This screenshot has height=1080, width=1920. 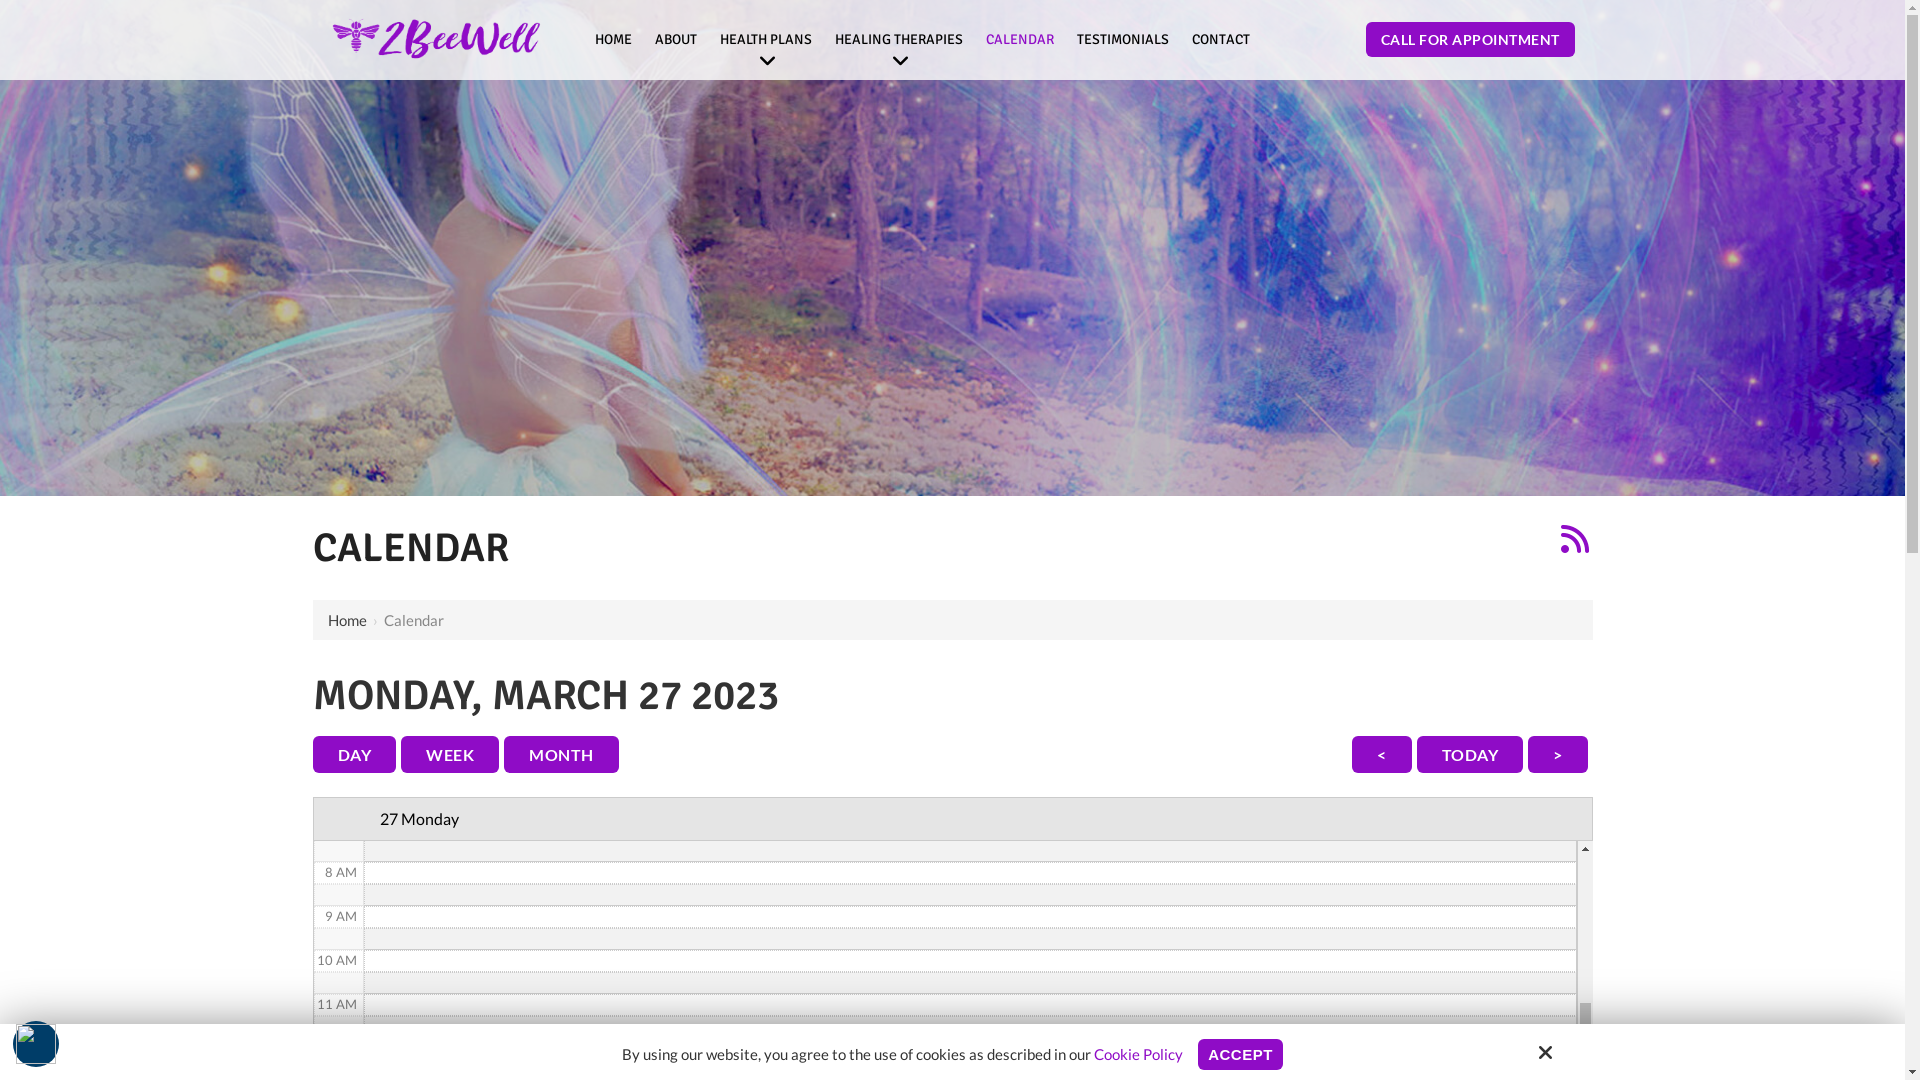 What do you see at coordinates (1558, 754) in the screenshot?
I see `>` at bounding box center [1558, 754].